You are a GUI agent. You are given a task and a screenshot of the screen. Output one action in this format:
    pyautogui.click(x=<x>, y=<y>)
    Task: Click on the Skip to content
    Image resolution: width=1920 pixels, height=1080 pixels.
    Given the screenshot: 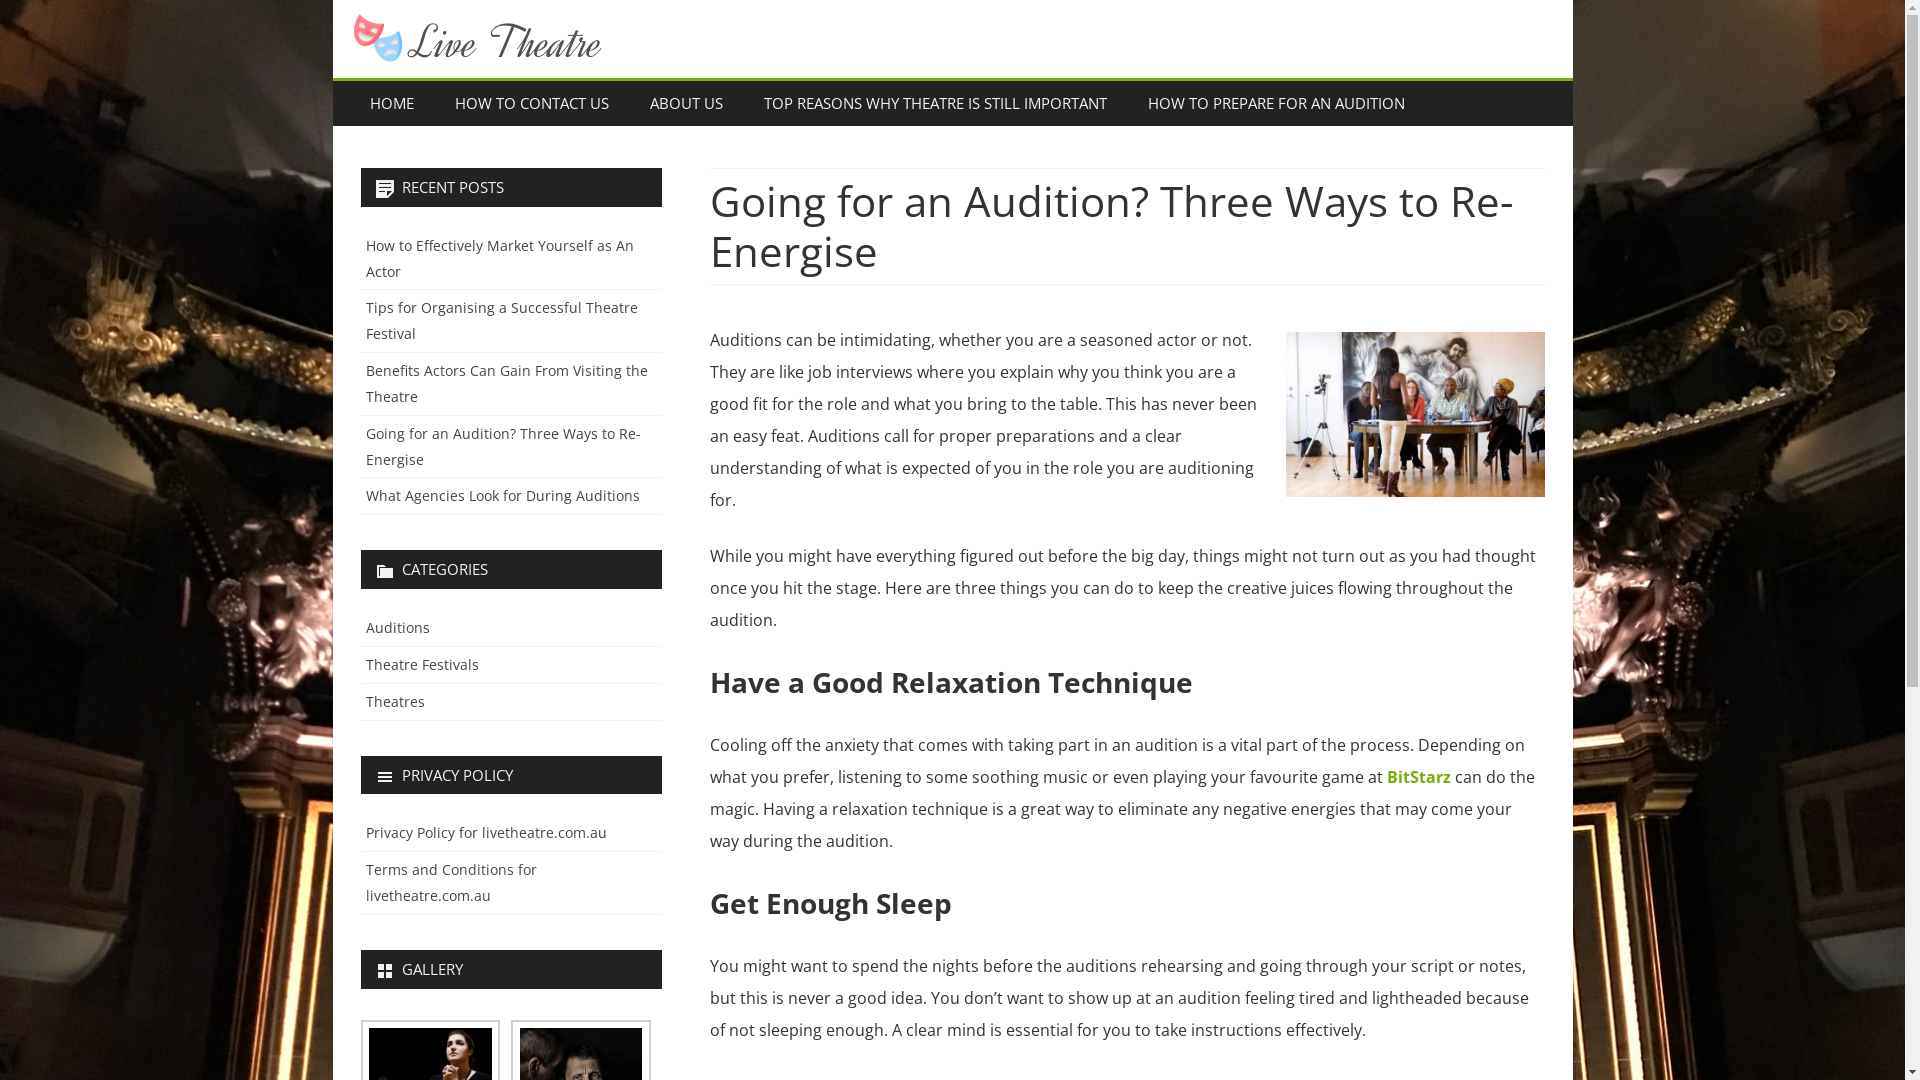 What is the action you would take?
    pyautogui.click(x=952, y=82)
    